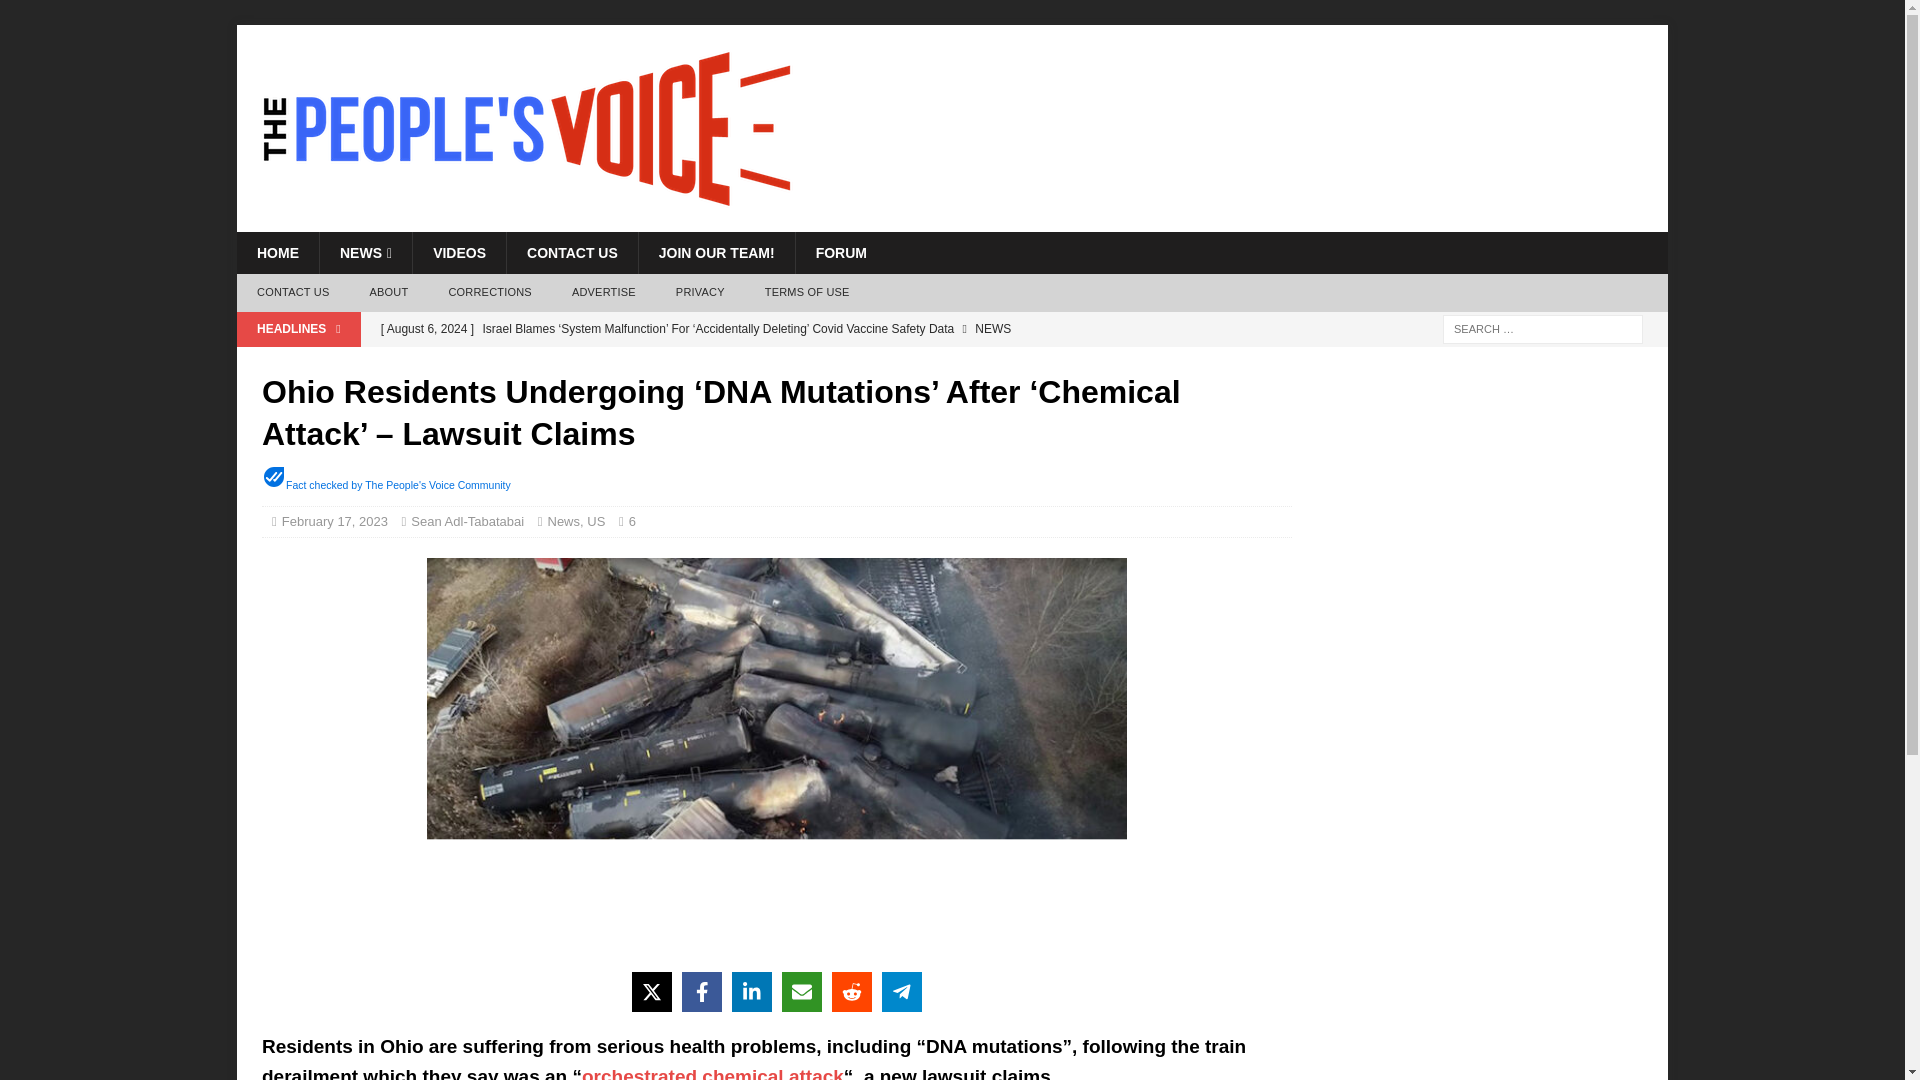 This screenshot has height=1080, width=1920. What do you see at coordinates (806, 293) in the screenshot?
I see `TERMS OF USE` at bounding box center [806, 293].